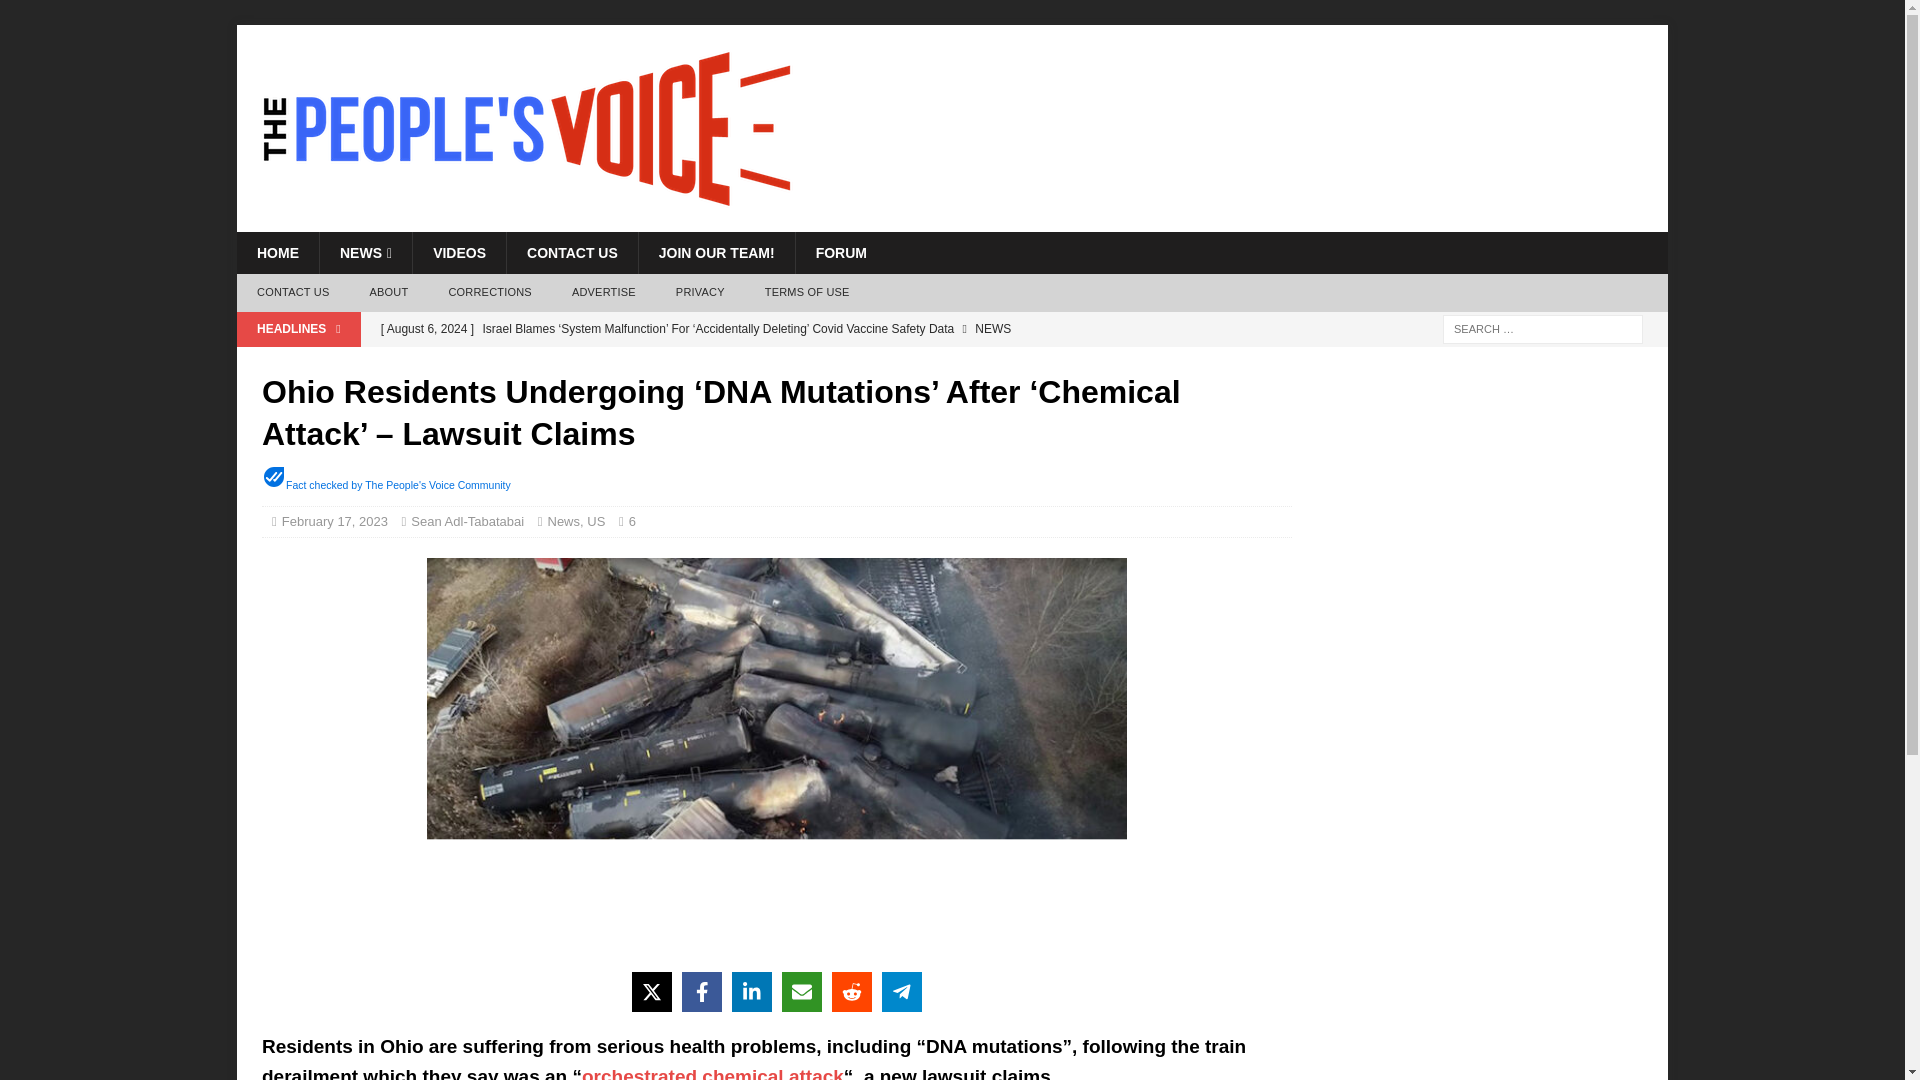 This screenshot has height=1080, width=1920. What do you see at coordinates (806, 293) in the screenshot?
I see `TERMS OF USE` at bounding box center [806, 293].